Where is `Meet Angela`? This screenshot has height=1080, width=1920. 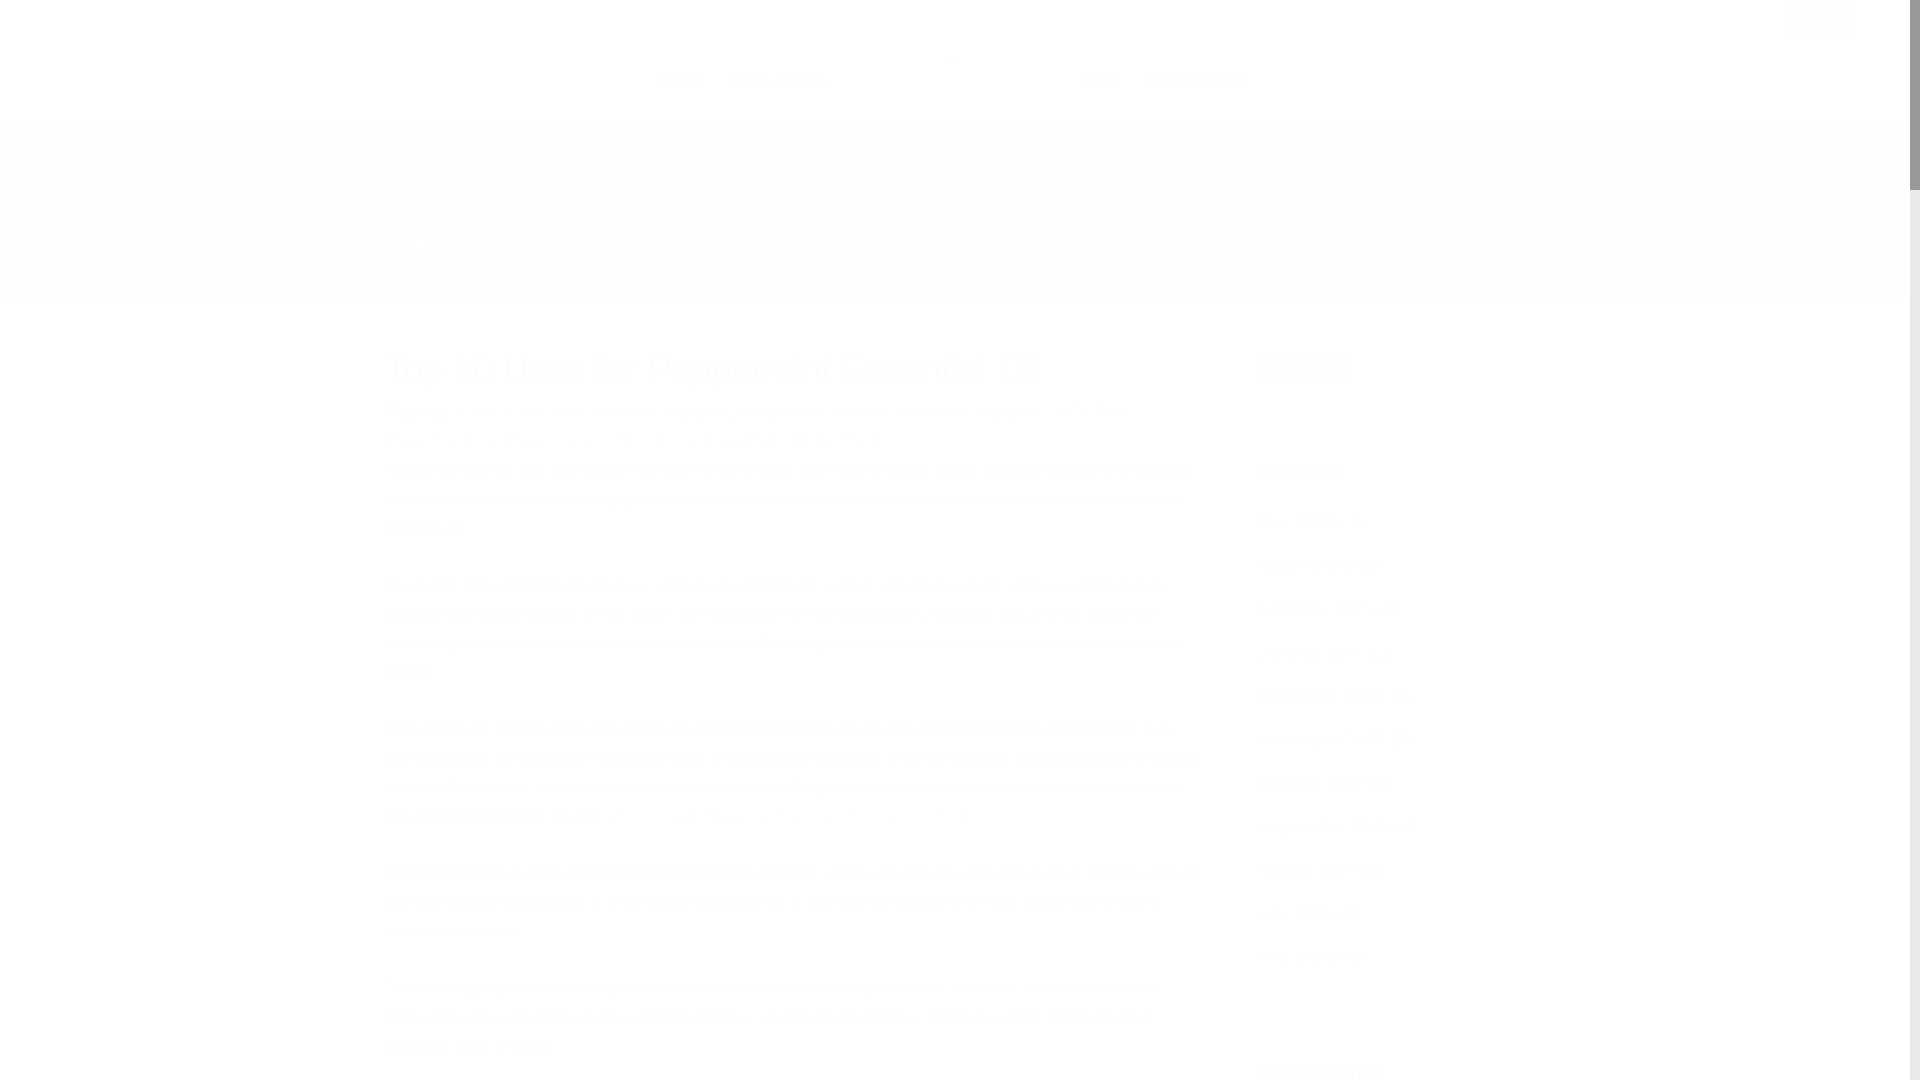
Meet Angela is located at coordinates (780, 80).